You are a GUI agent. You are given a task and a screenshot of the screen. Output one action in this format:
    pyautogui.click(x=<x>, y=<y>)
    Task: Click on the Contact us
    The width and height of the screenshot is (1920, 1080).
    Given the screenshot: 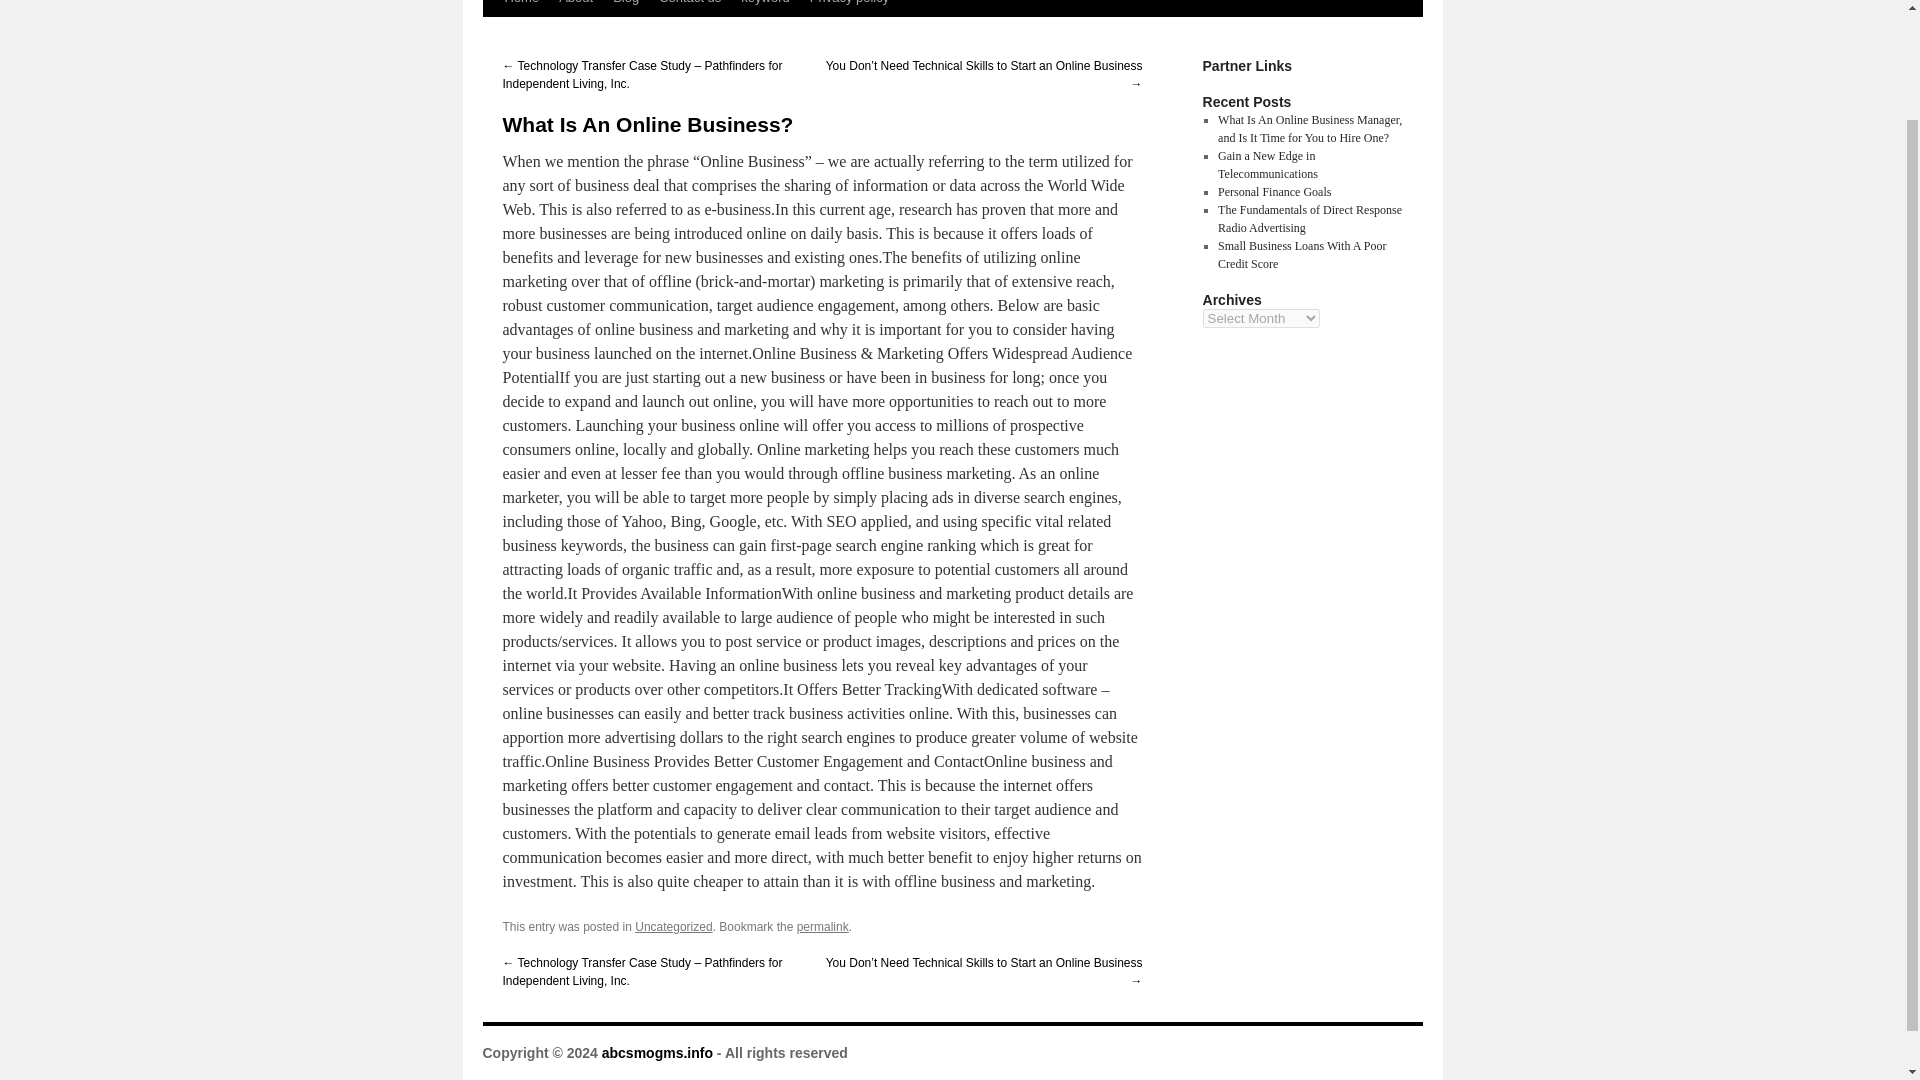 What is the action you would take?
    pyautogui.click(x=690, y=8)
    